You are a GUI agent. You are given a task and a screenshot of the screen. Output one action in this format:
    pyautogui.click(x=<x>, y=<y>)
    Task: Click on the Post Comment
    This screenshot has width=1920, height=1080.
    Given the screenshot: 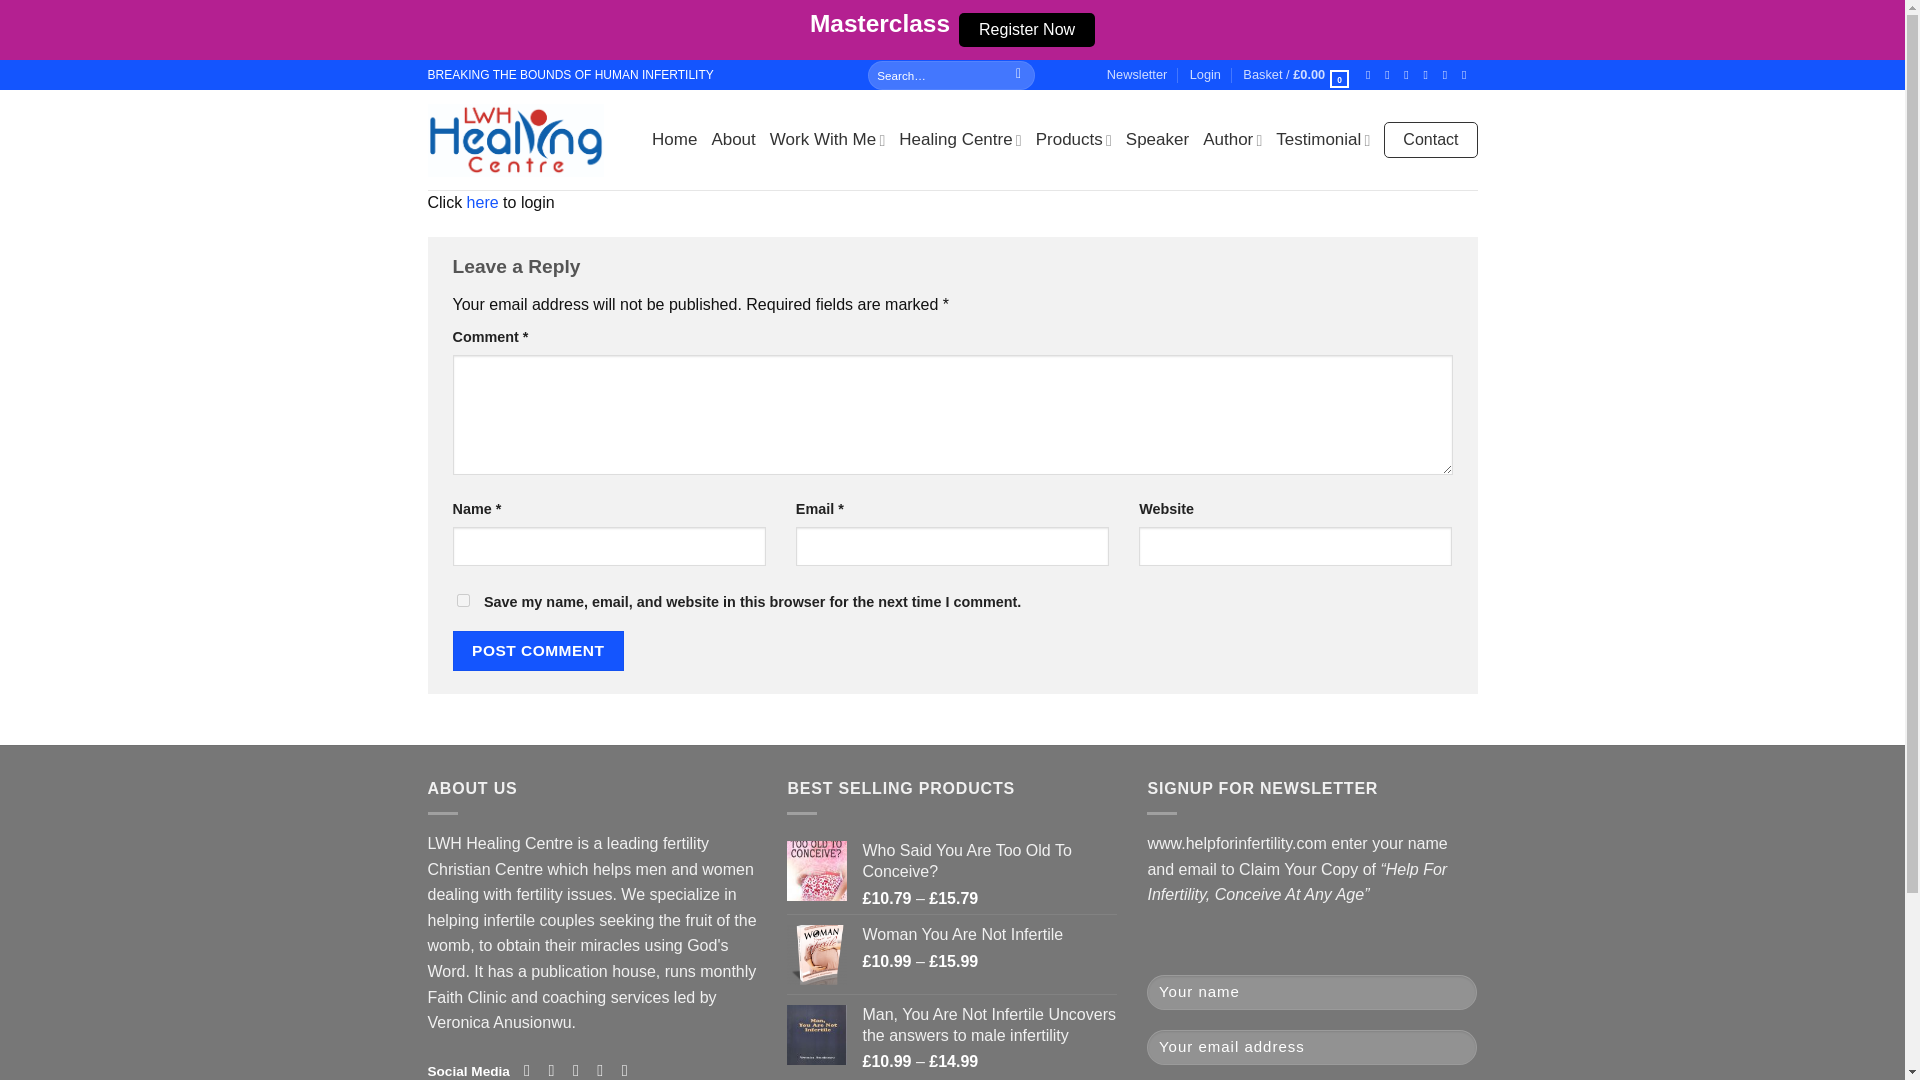 What is the action you would take?
    pyautogui.click(x=538, y=650)
    